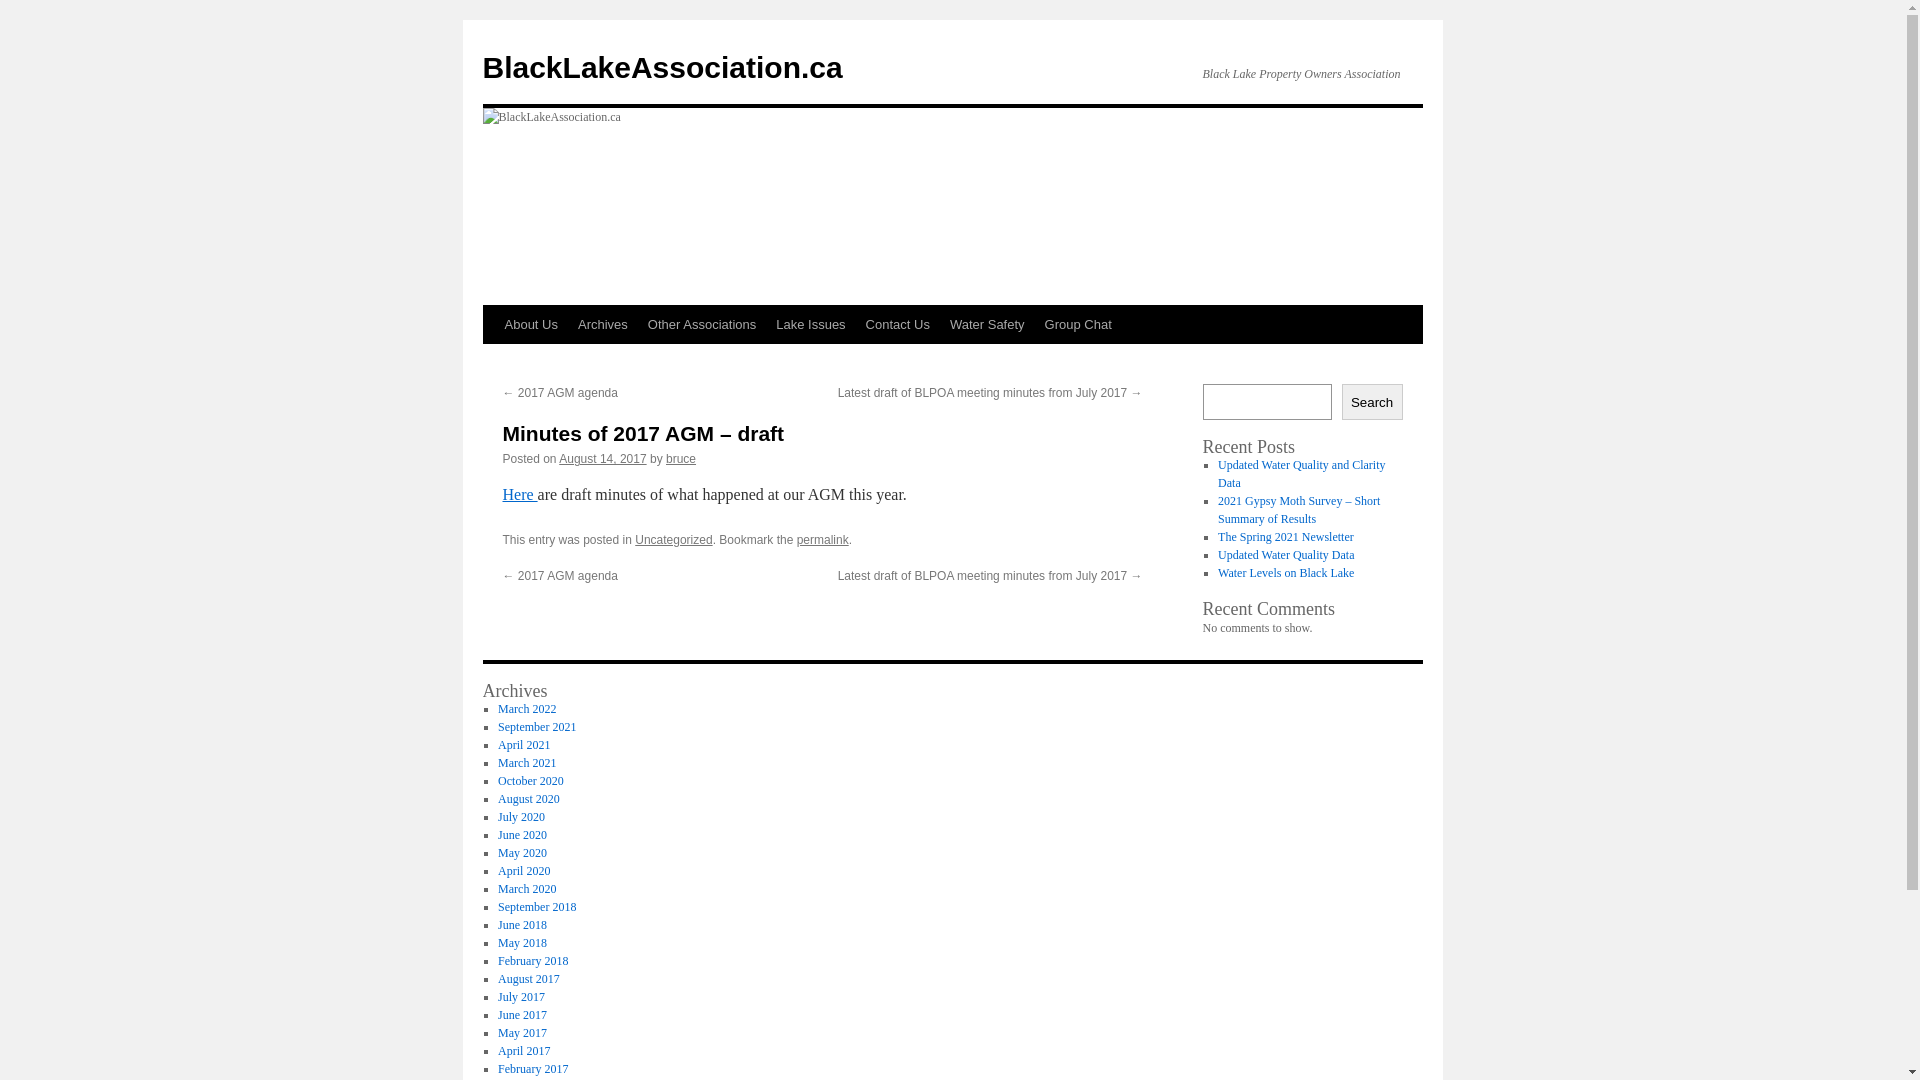 The height and width of the screenshot is (1080, 1920). Describe the element at coordinates (674, 540) in the screenshot. I see `Uncategorized` at that location.